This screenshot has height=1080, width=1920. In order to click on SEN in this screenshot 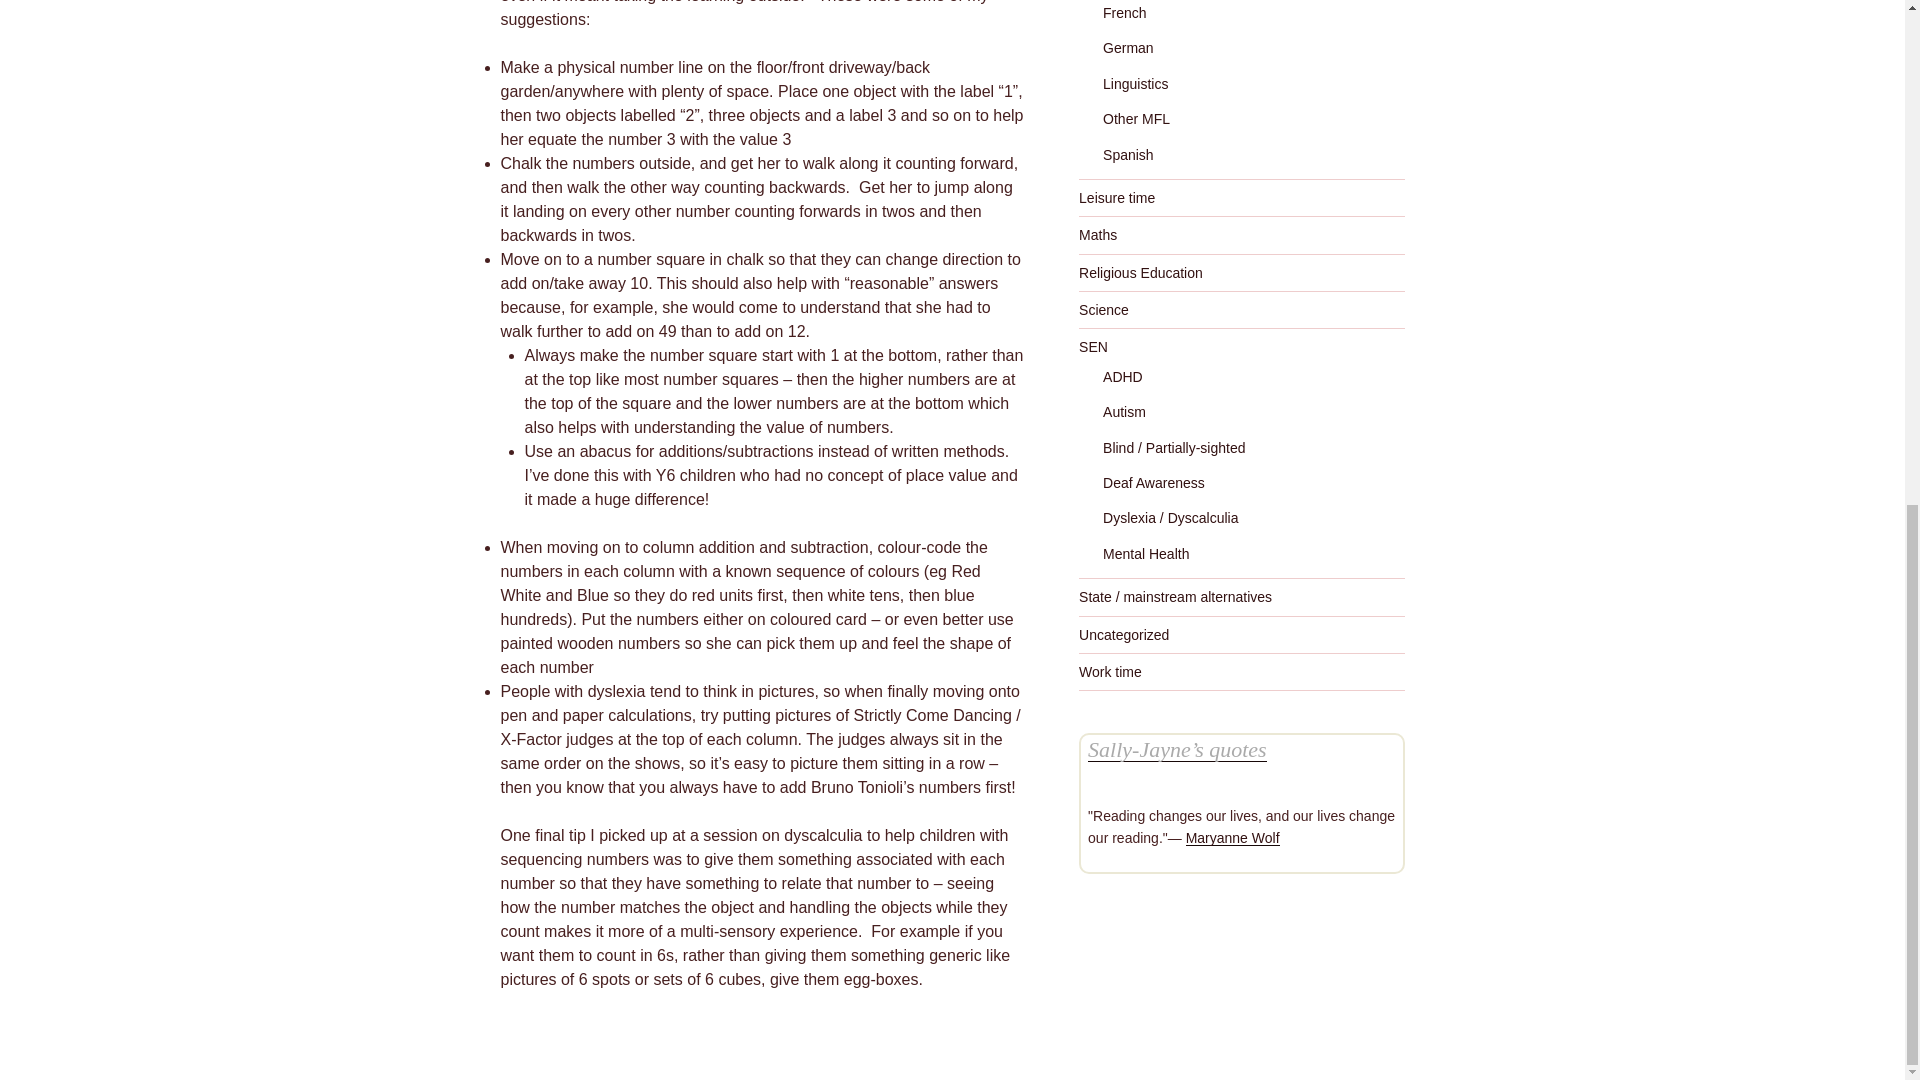, I will do `click(1093, 347)`.